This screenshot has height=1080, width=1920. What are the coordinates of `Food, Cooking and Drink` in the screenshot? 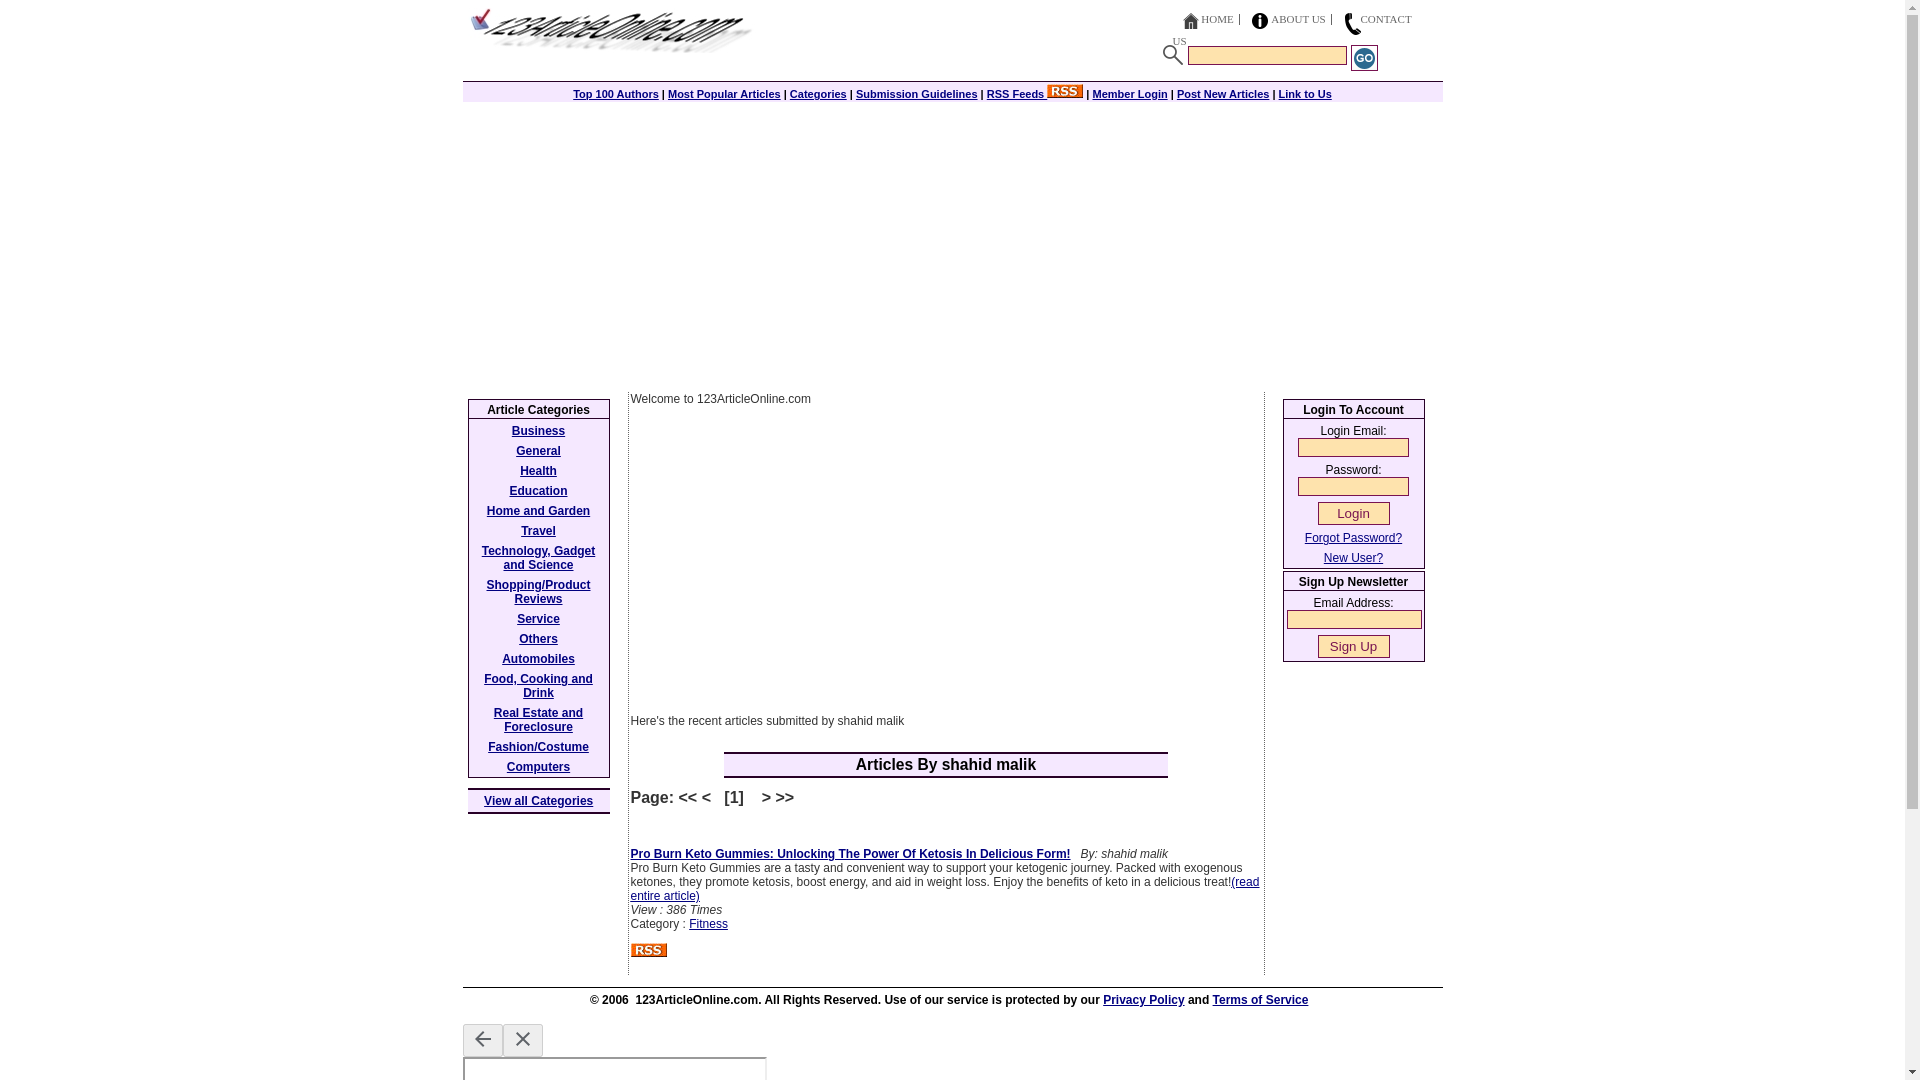 It's located at (538, 685).